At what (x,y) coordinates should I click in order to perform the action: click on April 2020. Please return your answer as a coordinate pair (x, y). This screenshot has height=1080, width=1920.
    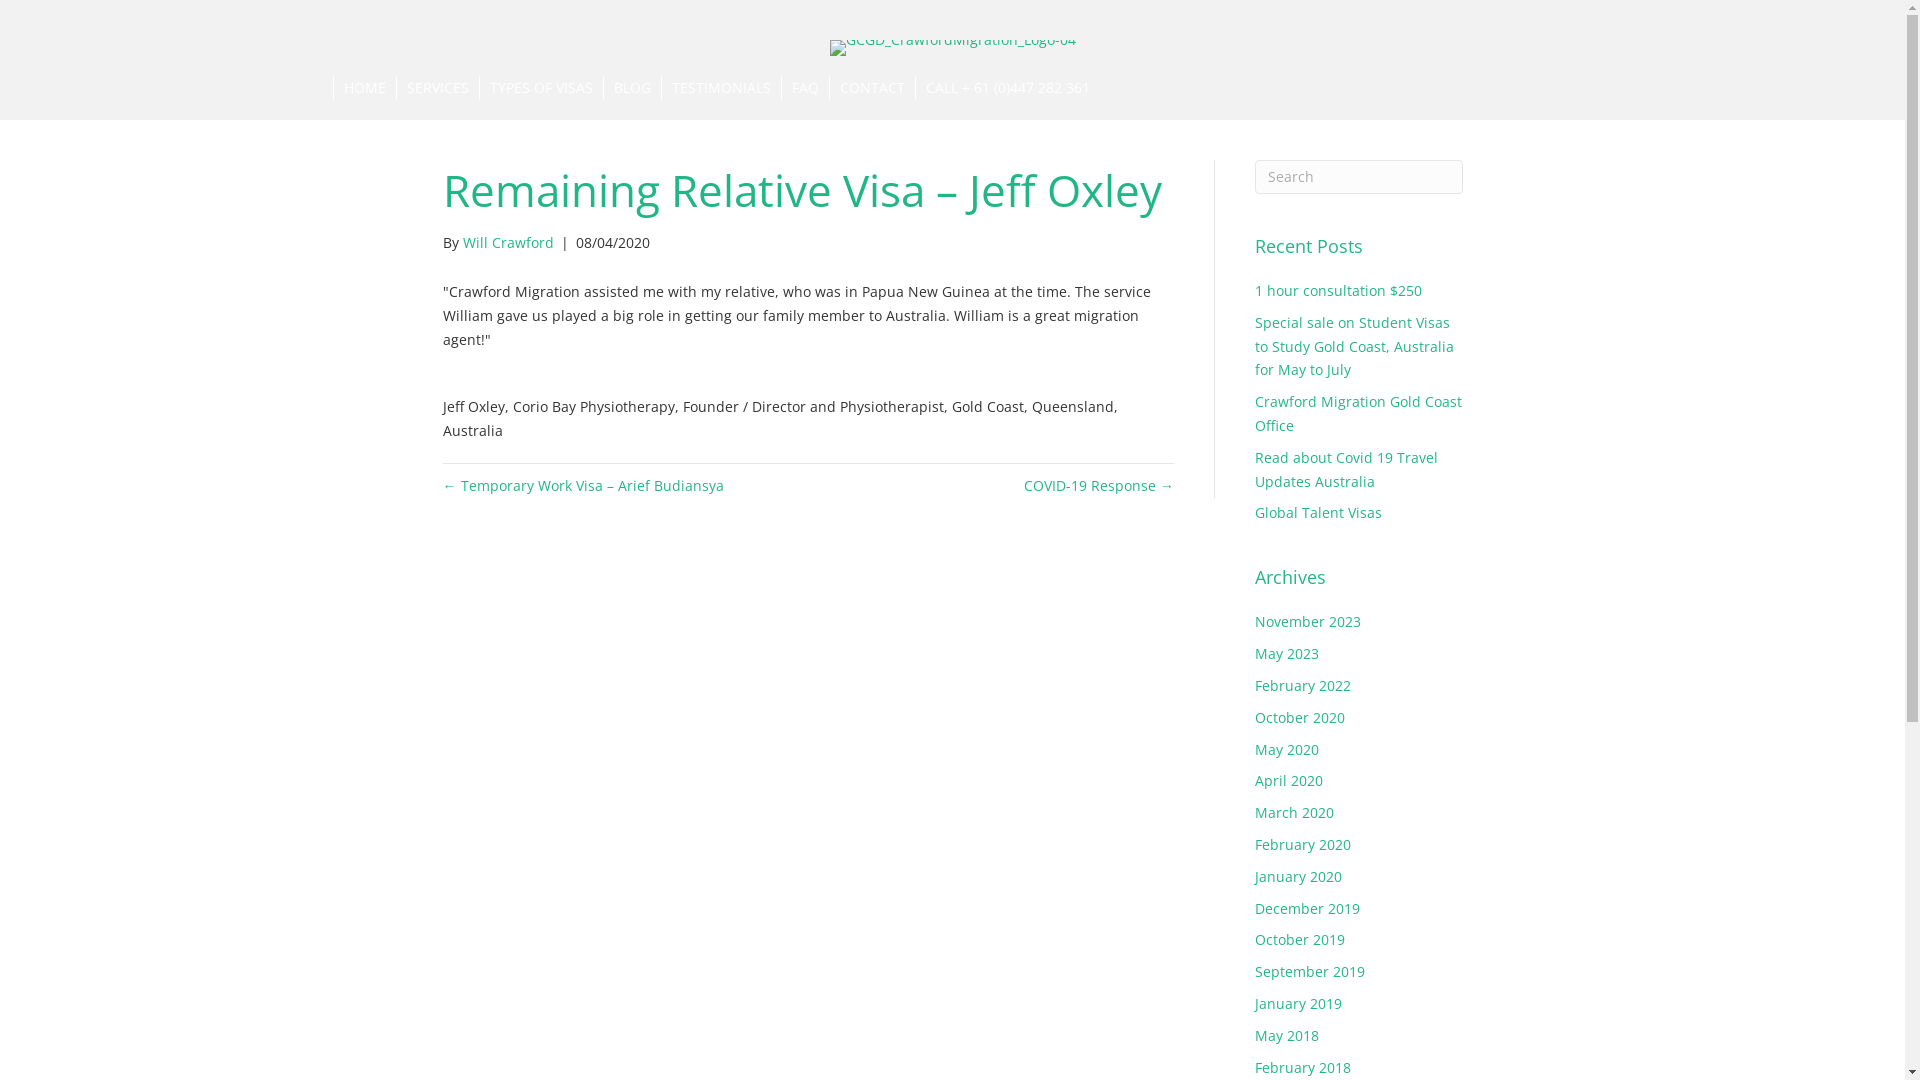
    Looking at the image, I should click on (1289, 780).